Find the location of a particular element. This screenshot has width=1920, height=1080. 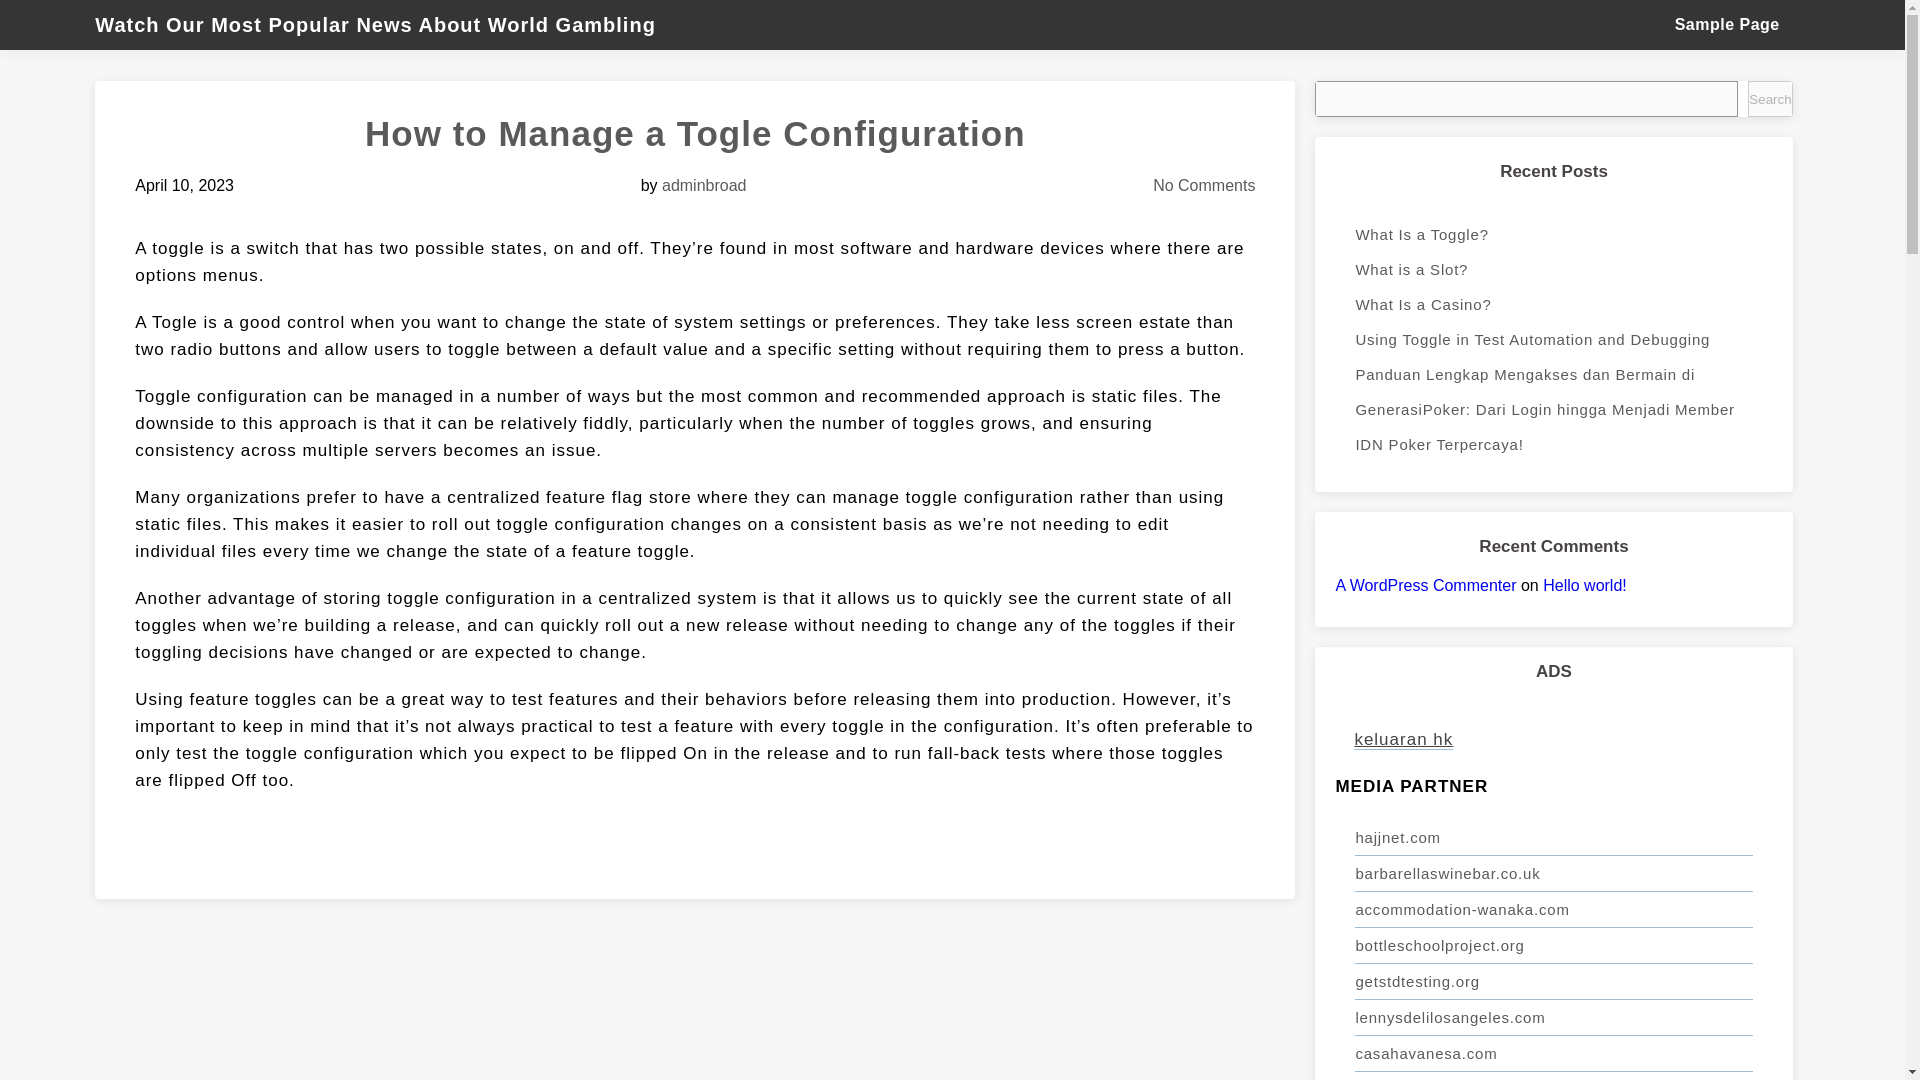

Search is located at coordinates (1769, 98).